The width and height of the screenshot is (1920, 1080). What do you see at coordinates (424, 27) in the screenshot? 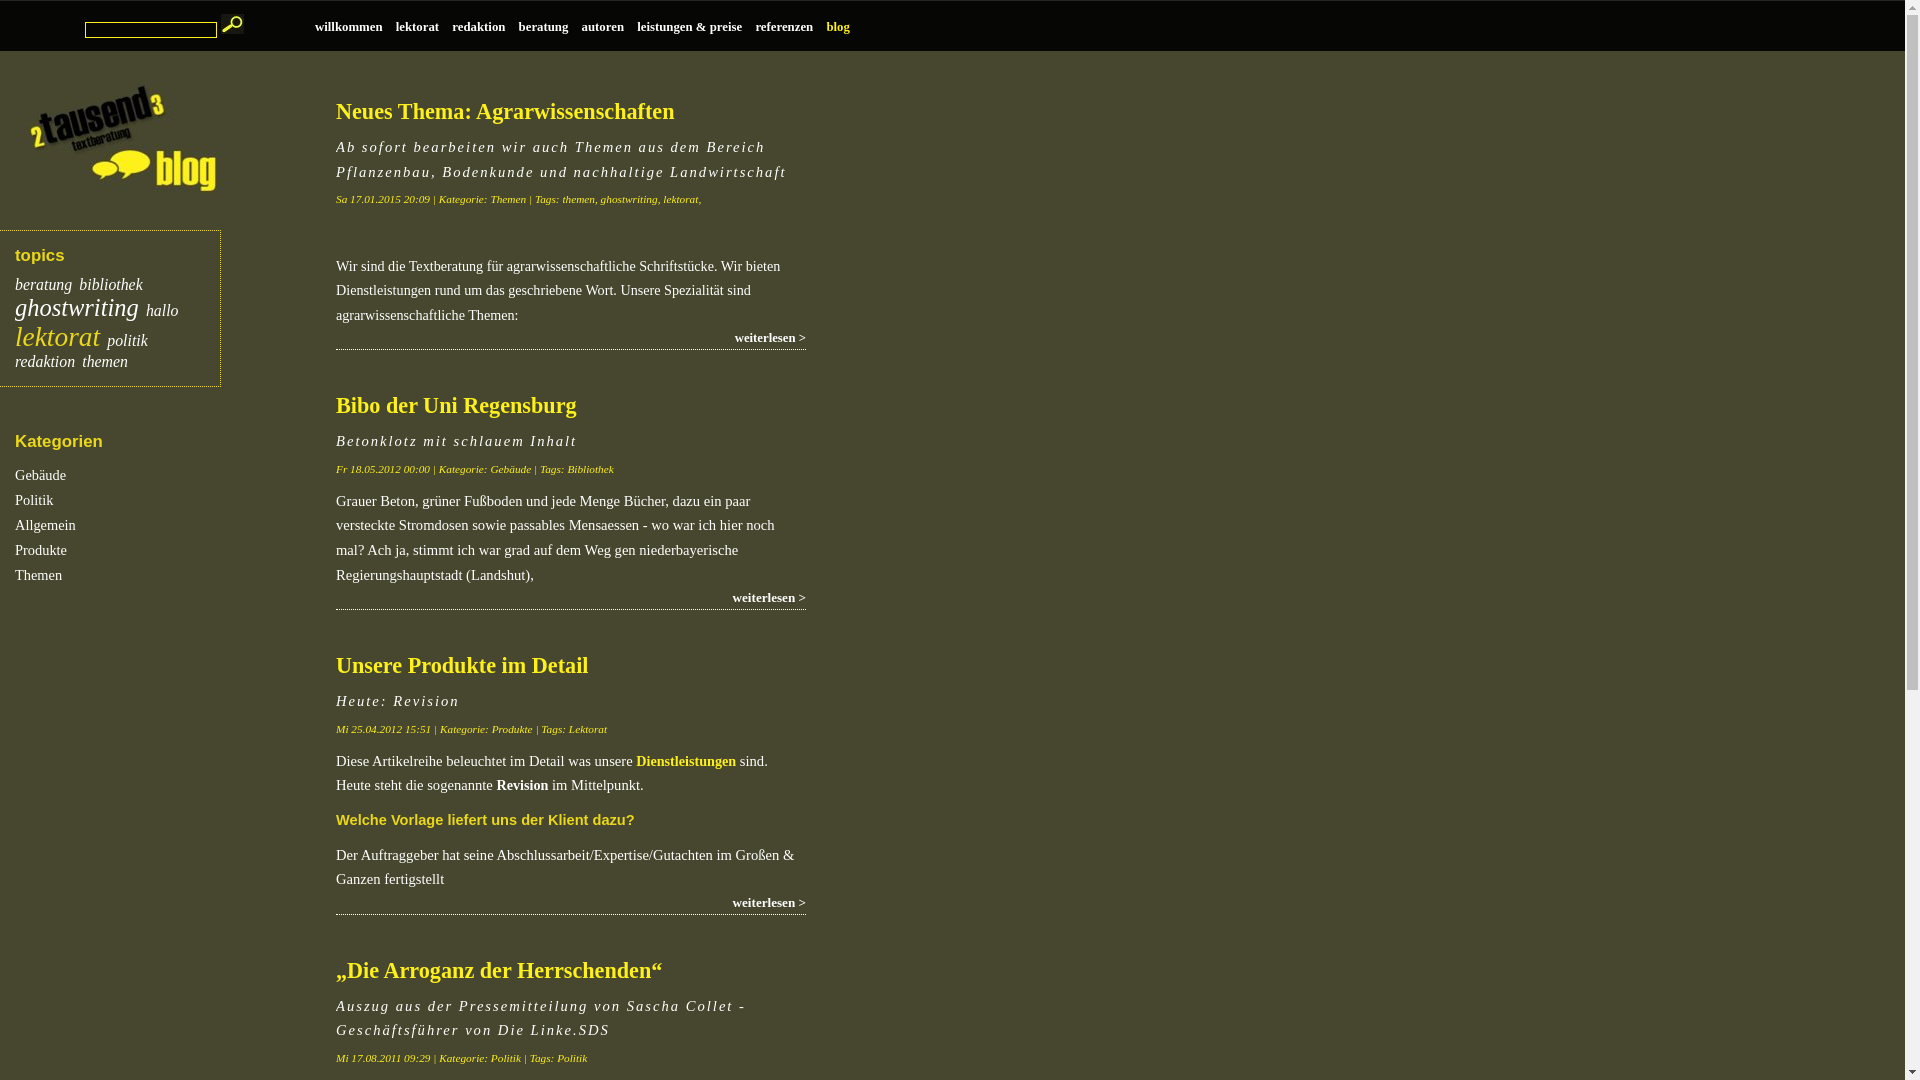
I see `lektorat` at bounding box center [424, 27].